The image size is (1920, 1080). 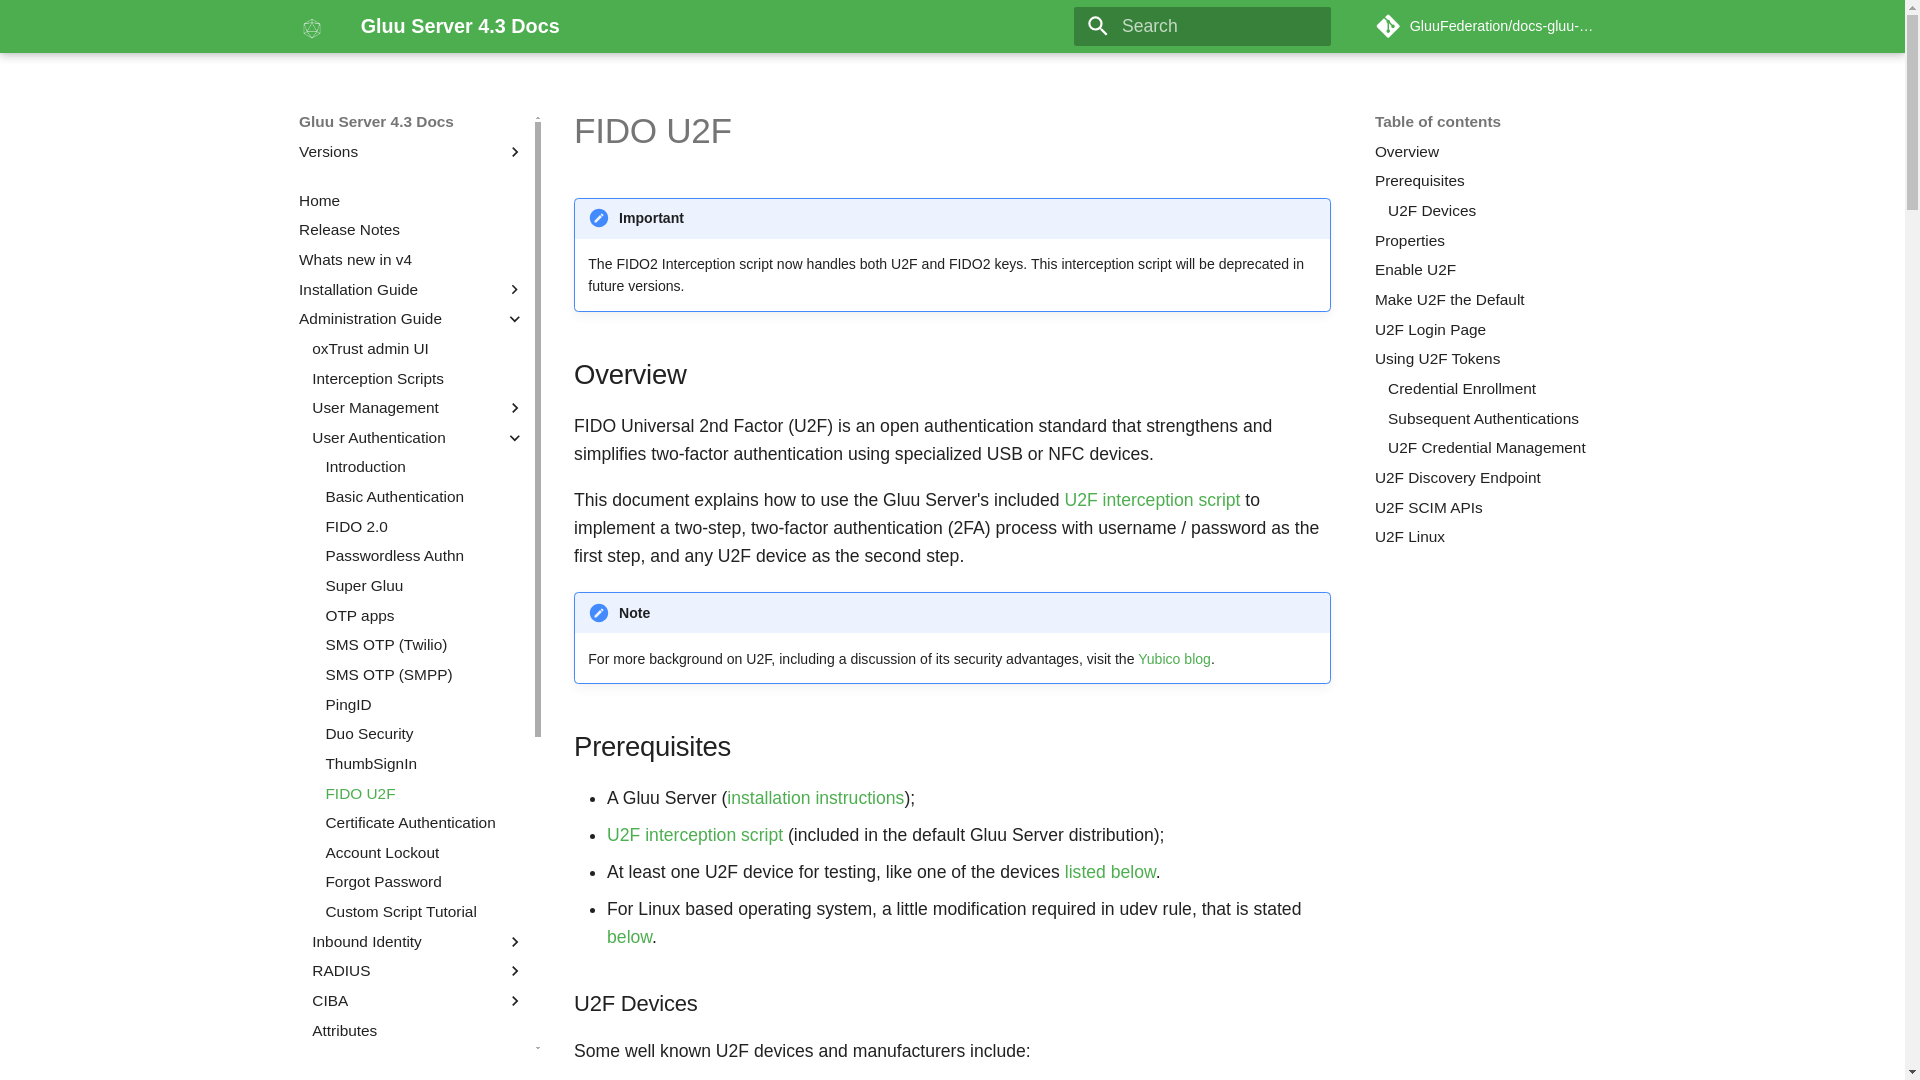 What do you see at coordinates (412, 230) in the screenshot?
I see `Release Notes` at bounding box center [412, 230].